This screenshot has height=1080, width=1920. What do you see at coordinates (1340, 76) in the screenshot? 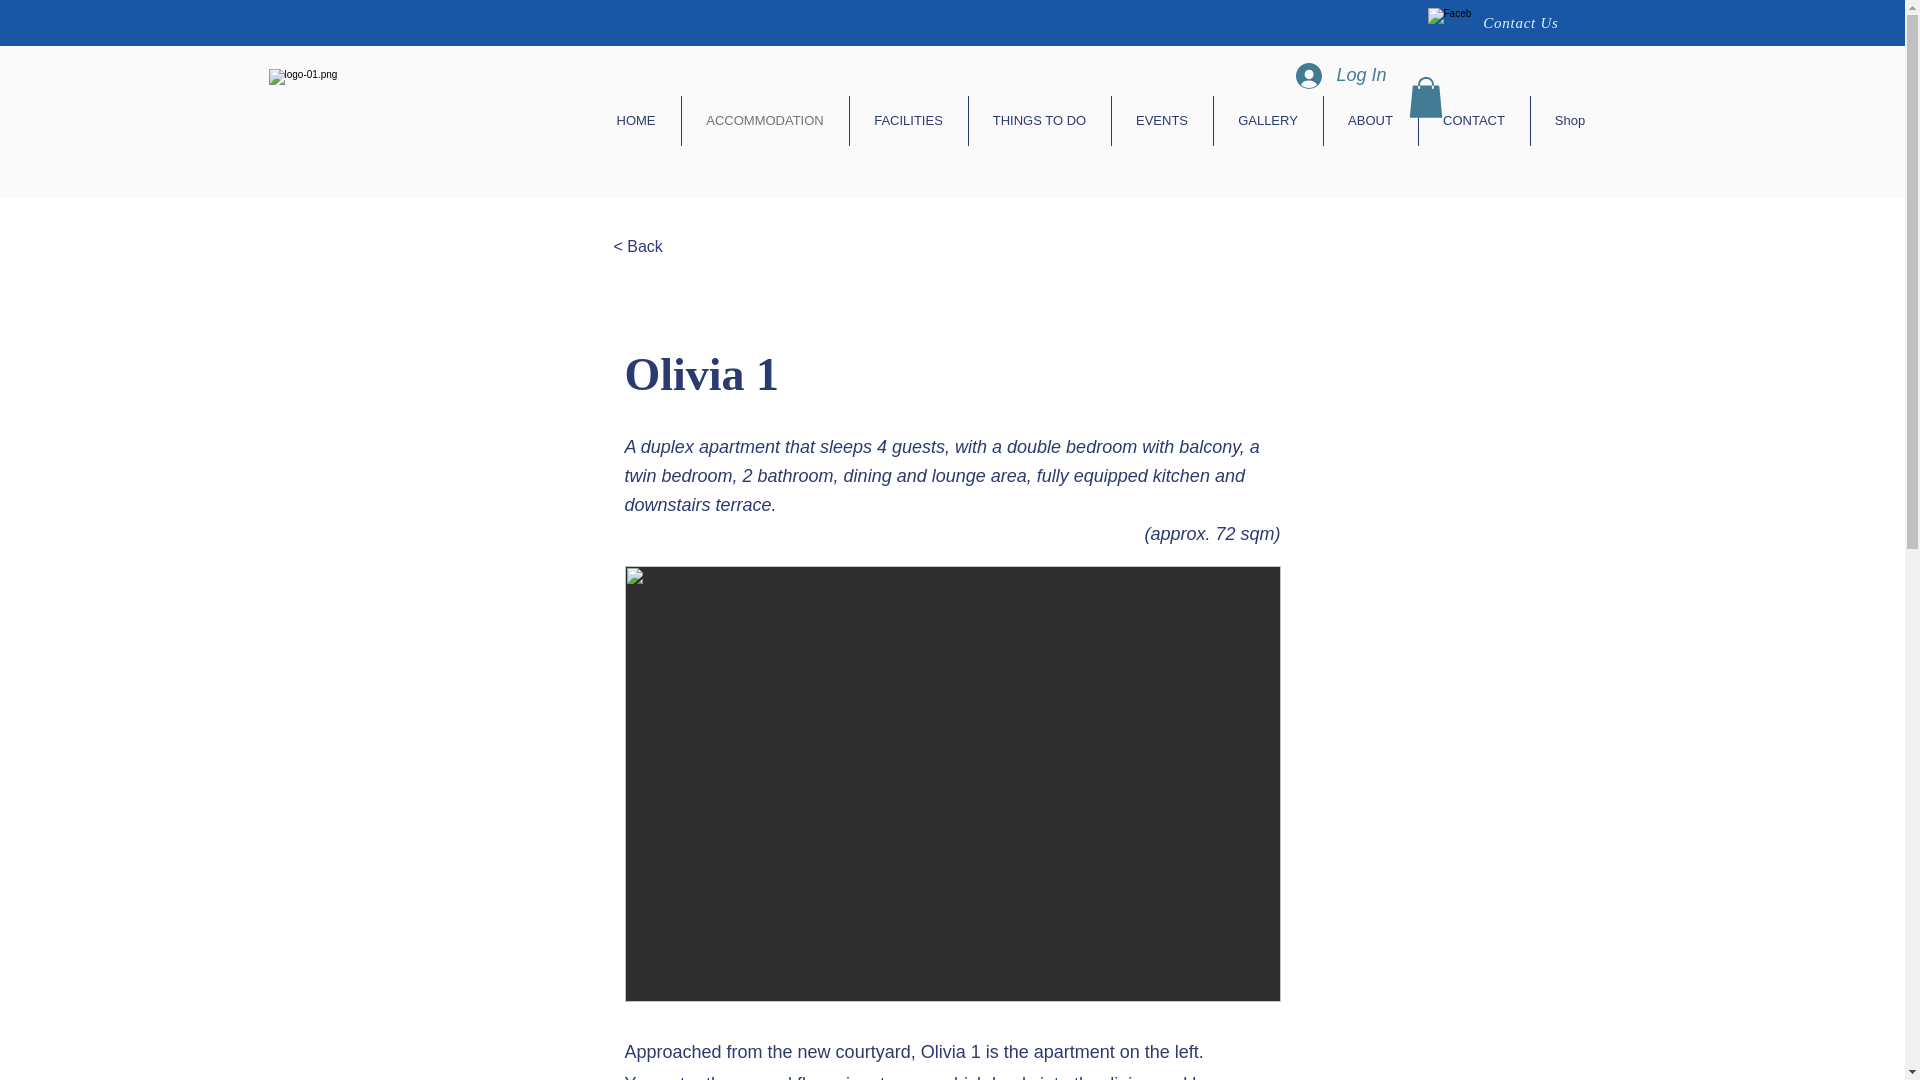
I see `Log In` at bounding box center [1340, 76].